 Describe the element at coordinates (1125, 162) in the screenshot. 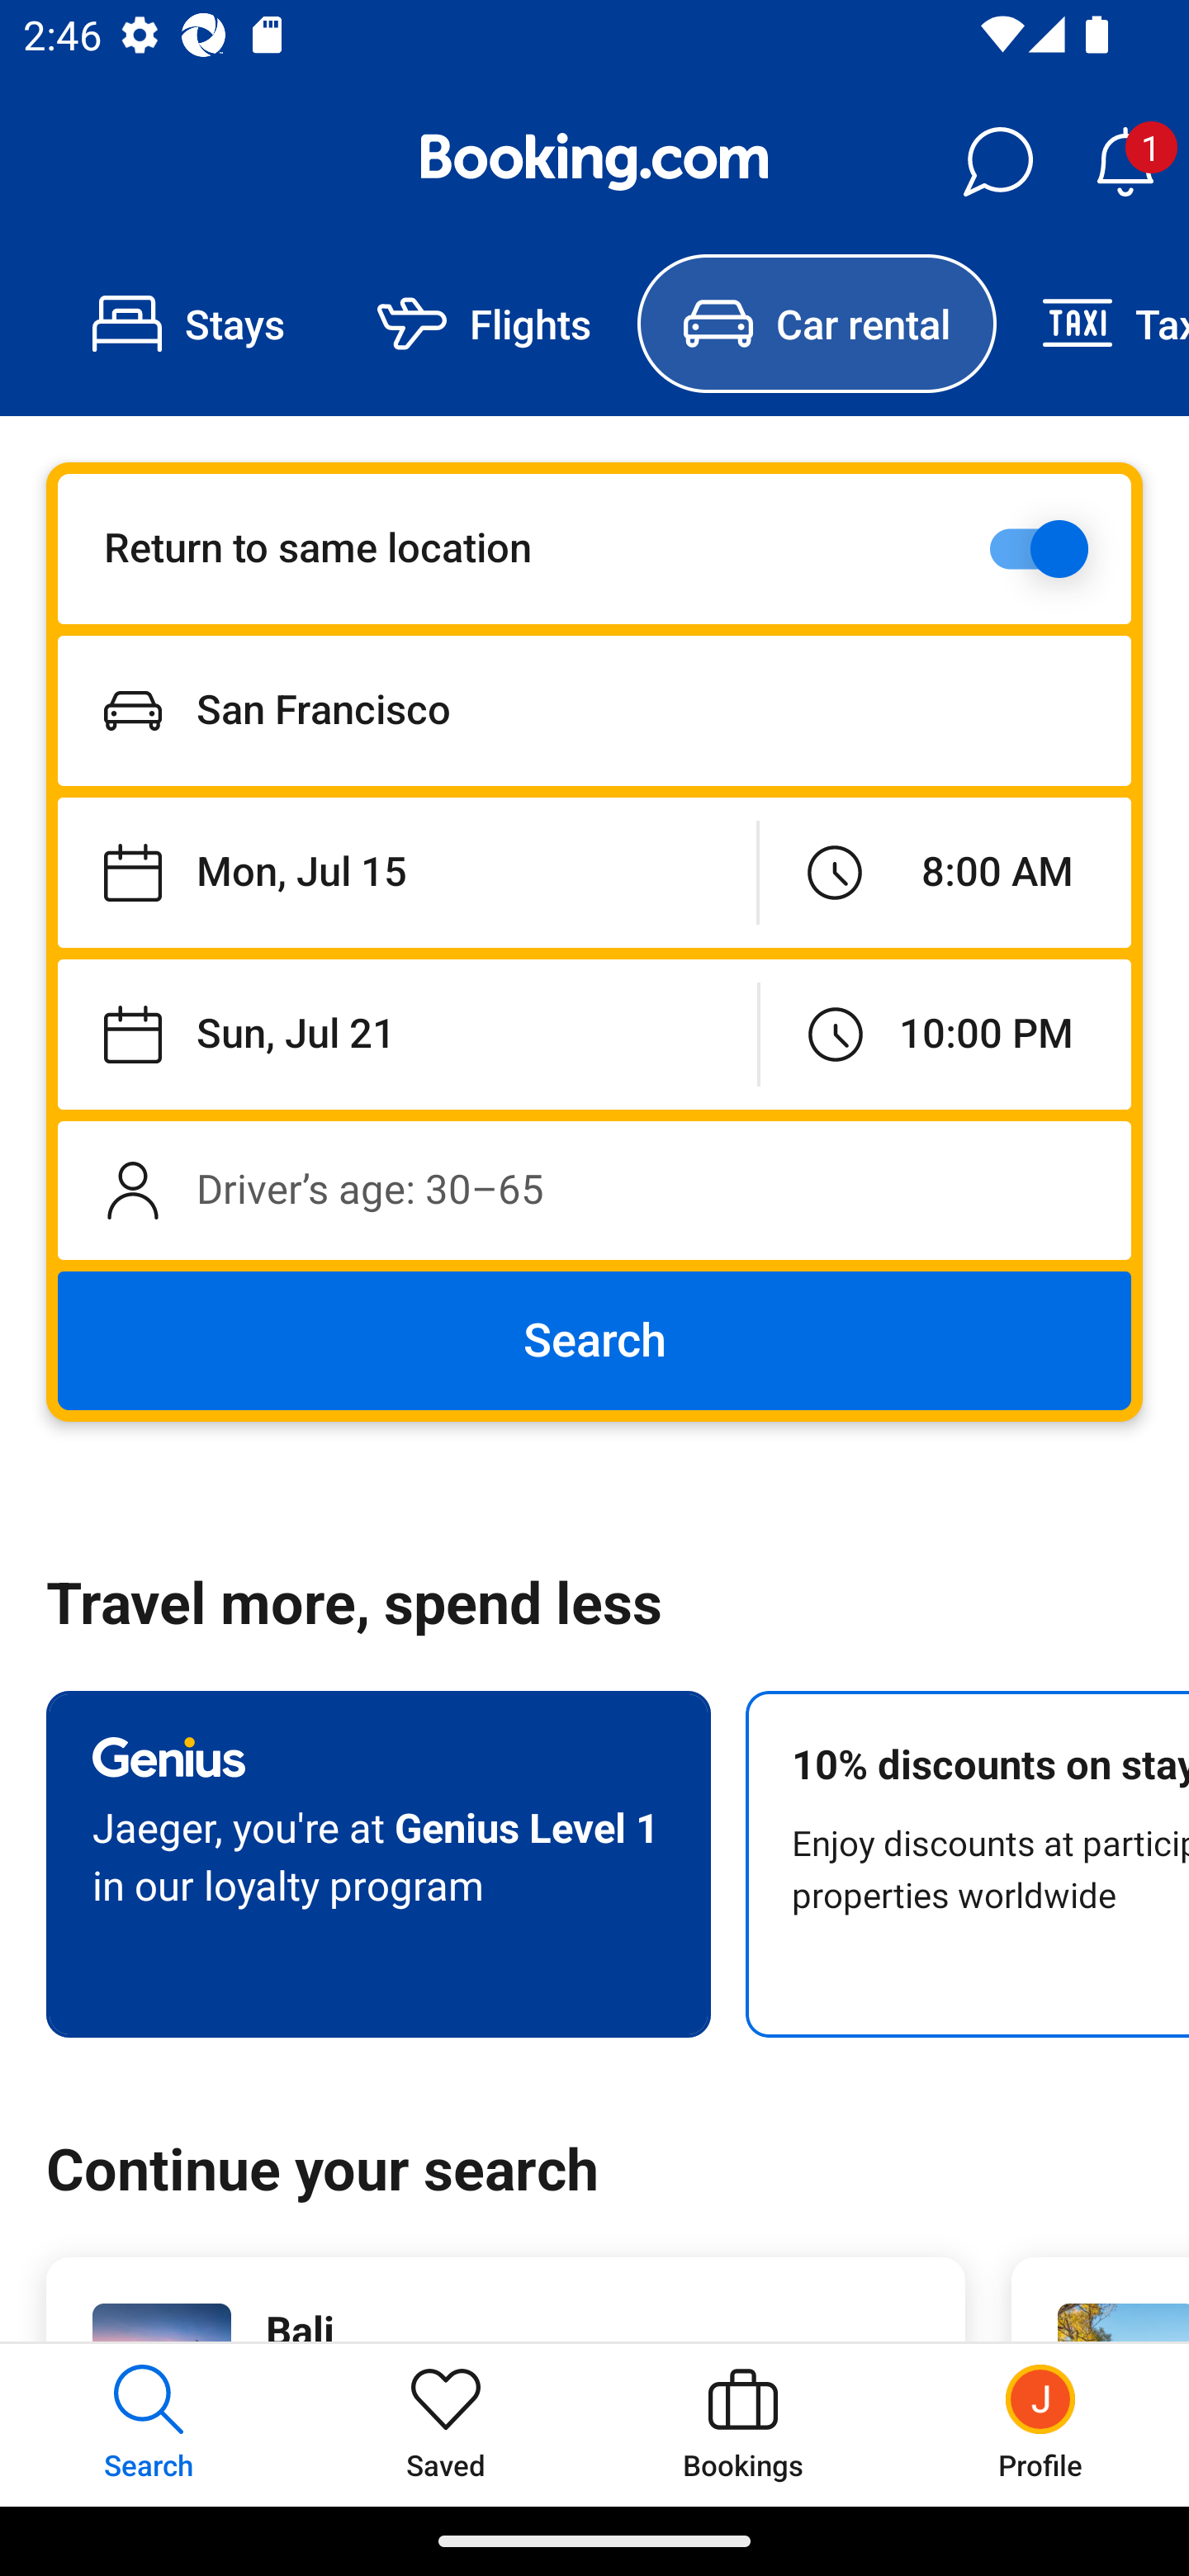

I see `Notifications` at that location.